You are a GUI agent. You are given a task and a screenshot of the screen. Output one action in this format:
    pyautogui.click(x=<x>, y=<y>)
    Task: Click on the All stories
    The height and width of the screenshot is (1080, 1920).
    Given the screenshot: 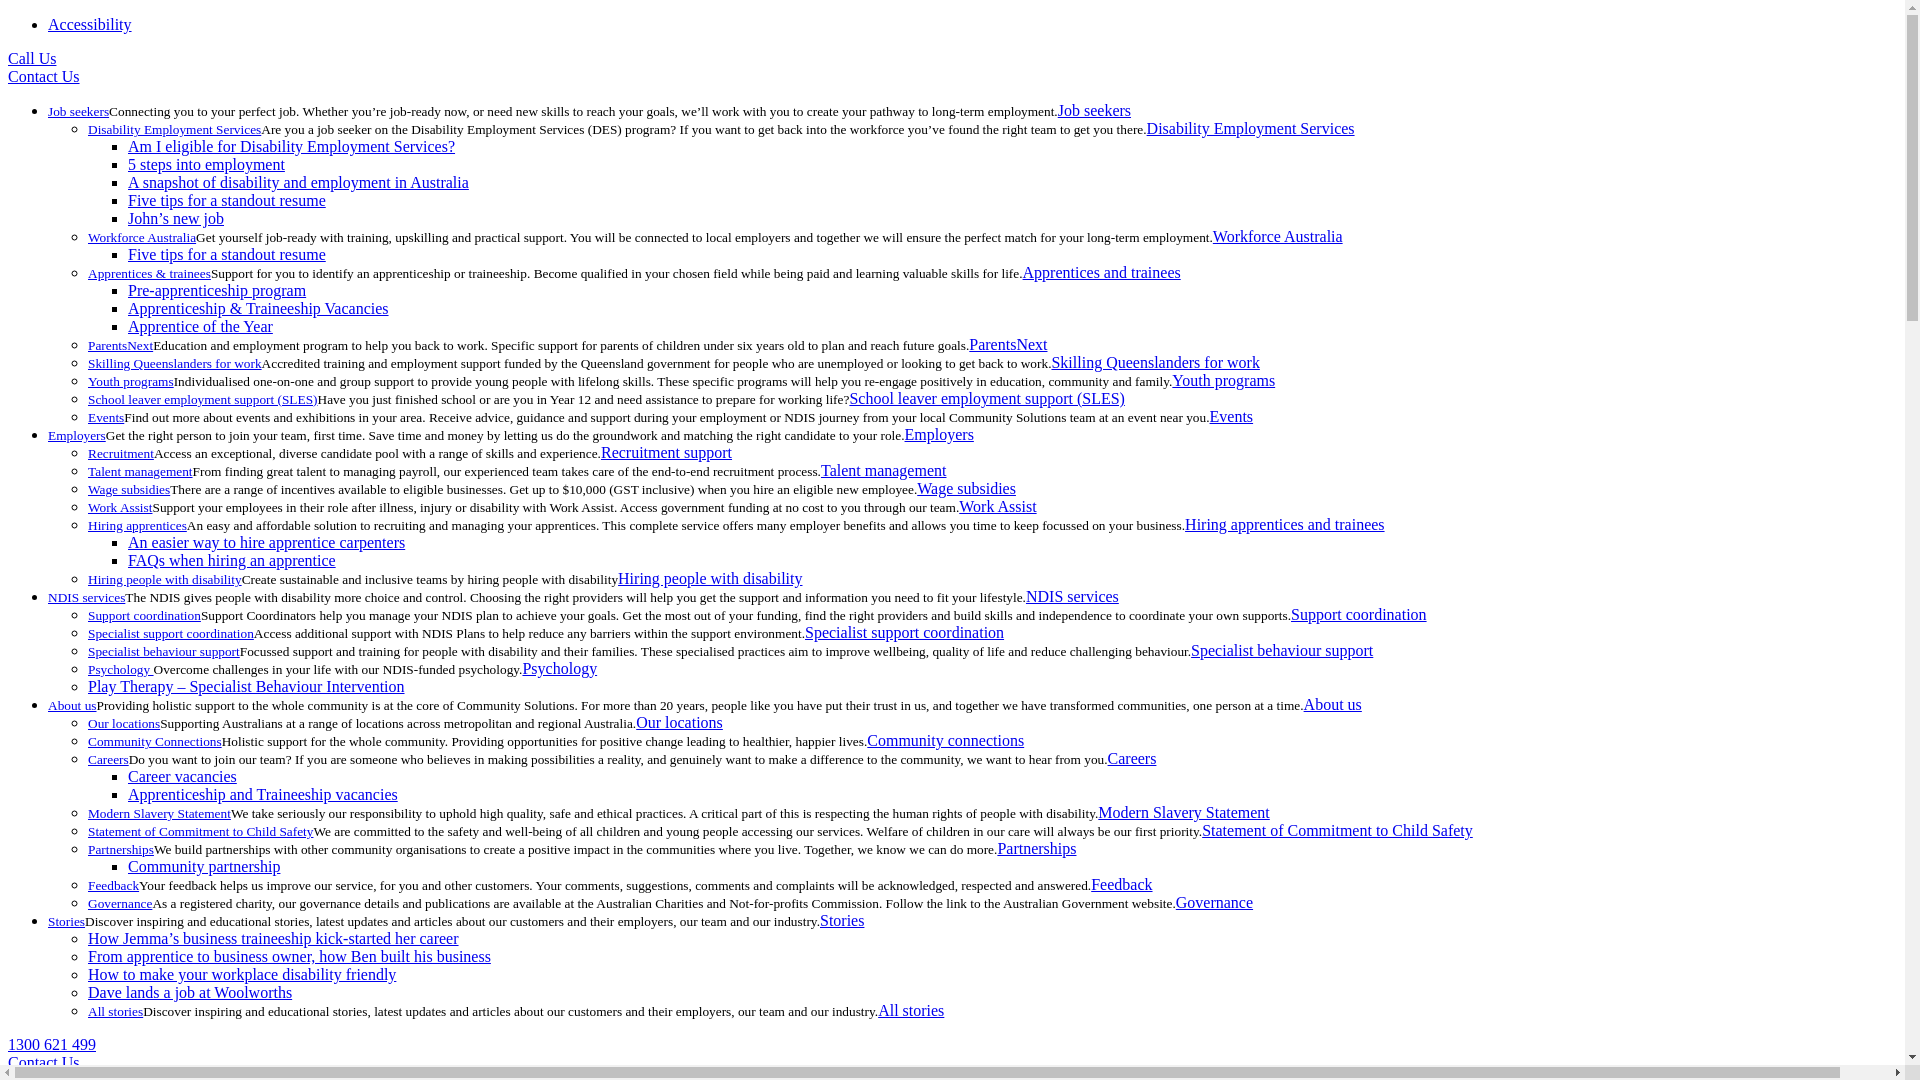 What is the action you would take?
    pyautogui.click(x=116, y=1012)
    